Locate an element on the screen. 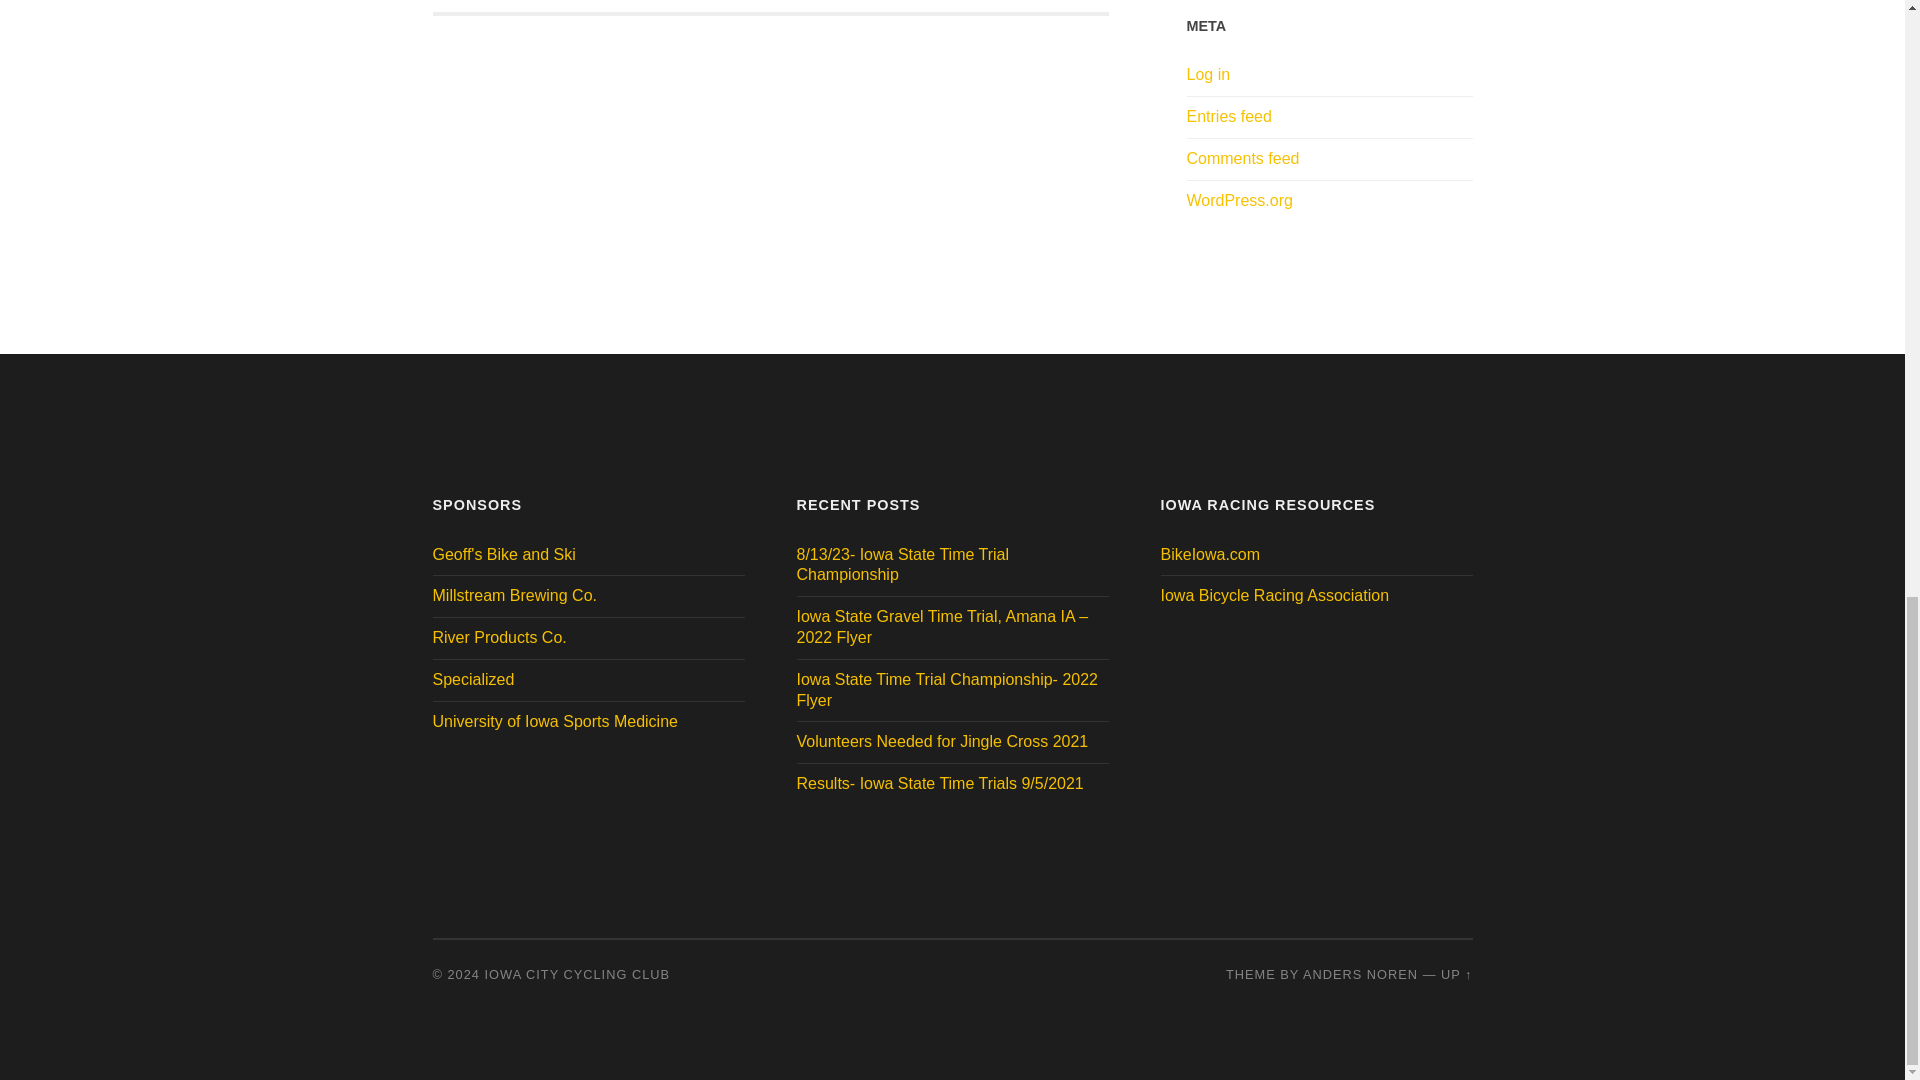 The height and width of the screenshot is (1080, 1920). Entries feed is located at coordinates (488, 6).